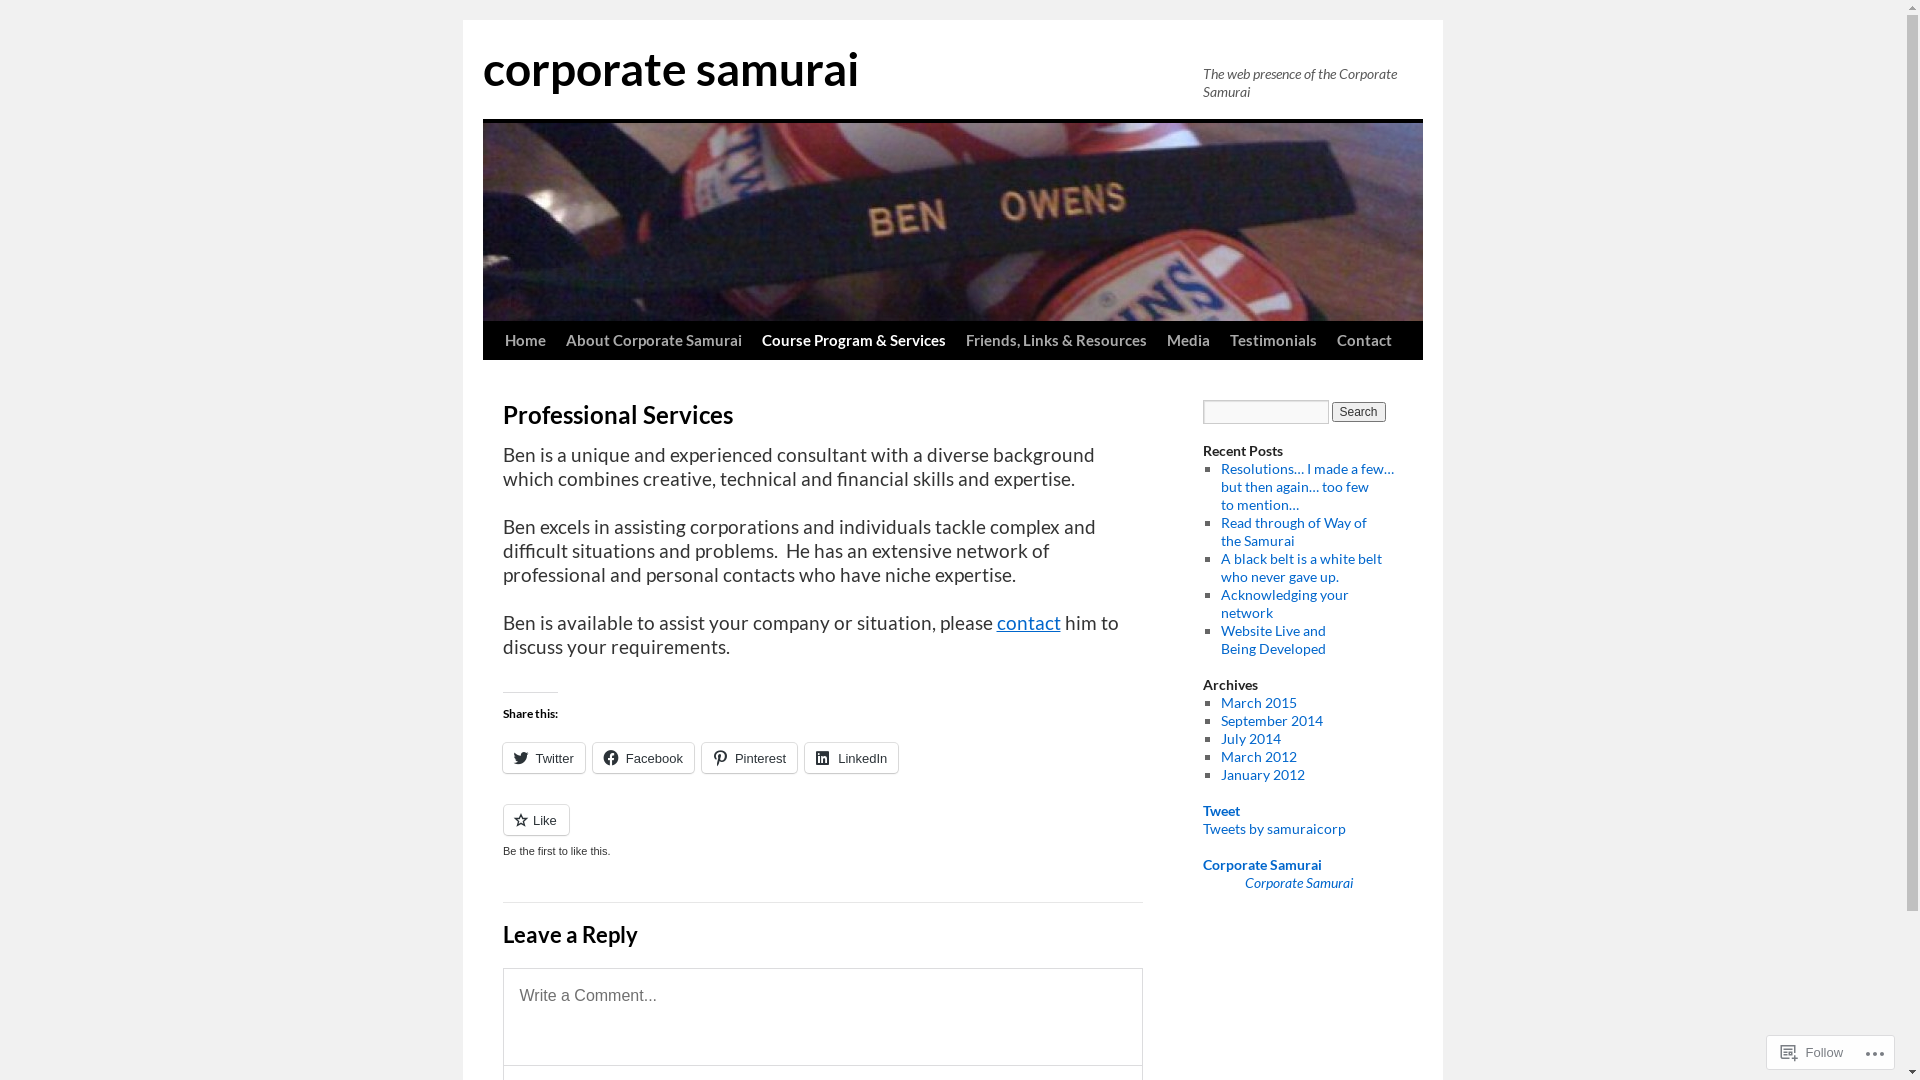 The image size is (1920, 1080). Describe the element at coordinates (1274, 828) in the screenshot. I see `Tweets by samuraicorp` at that location.